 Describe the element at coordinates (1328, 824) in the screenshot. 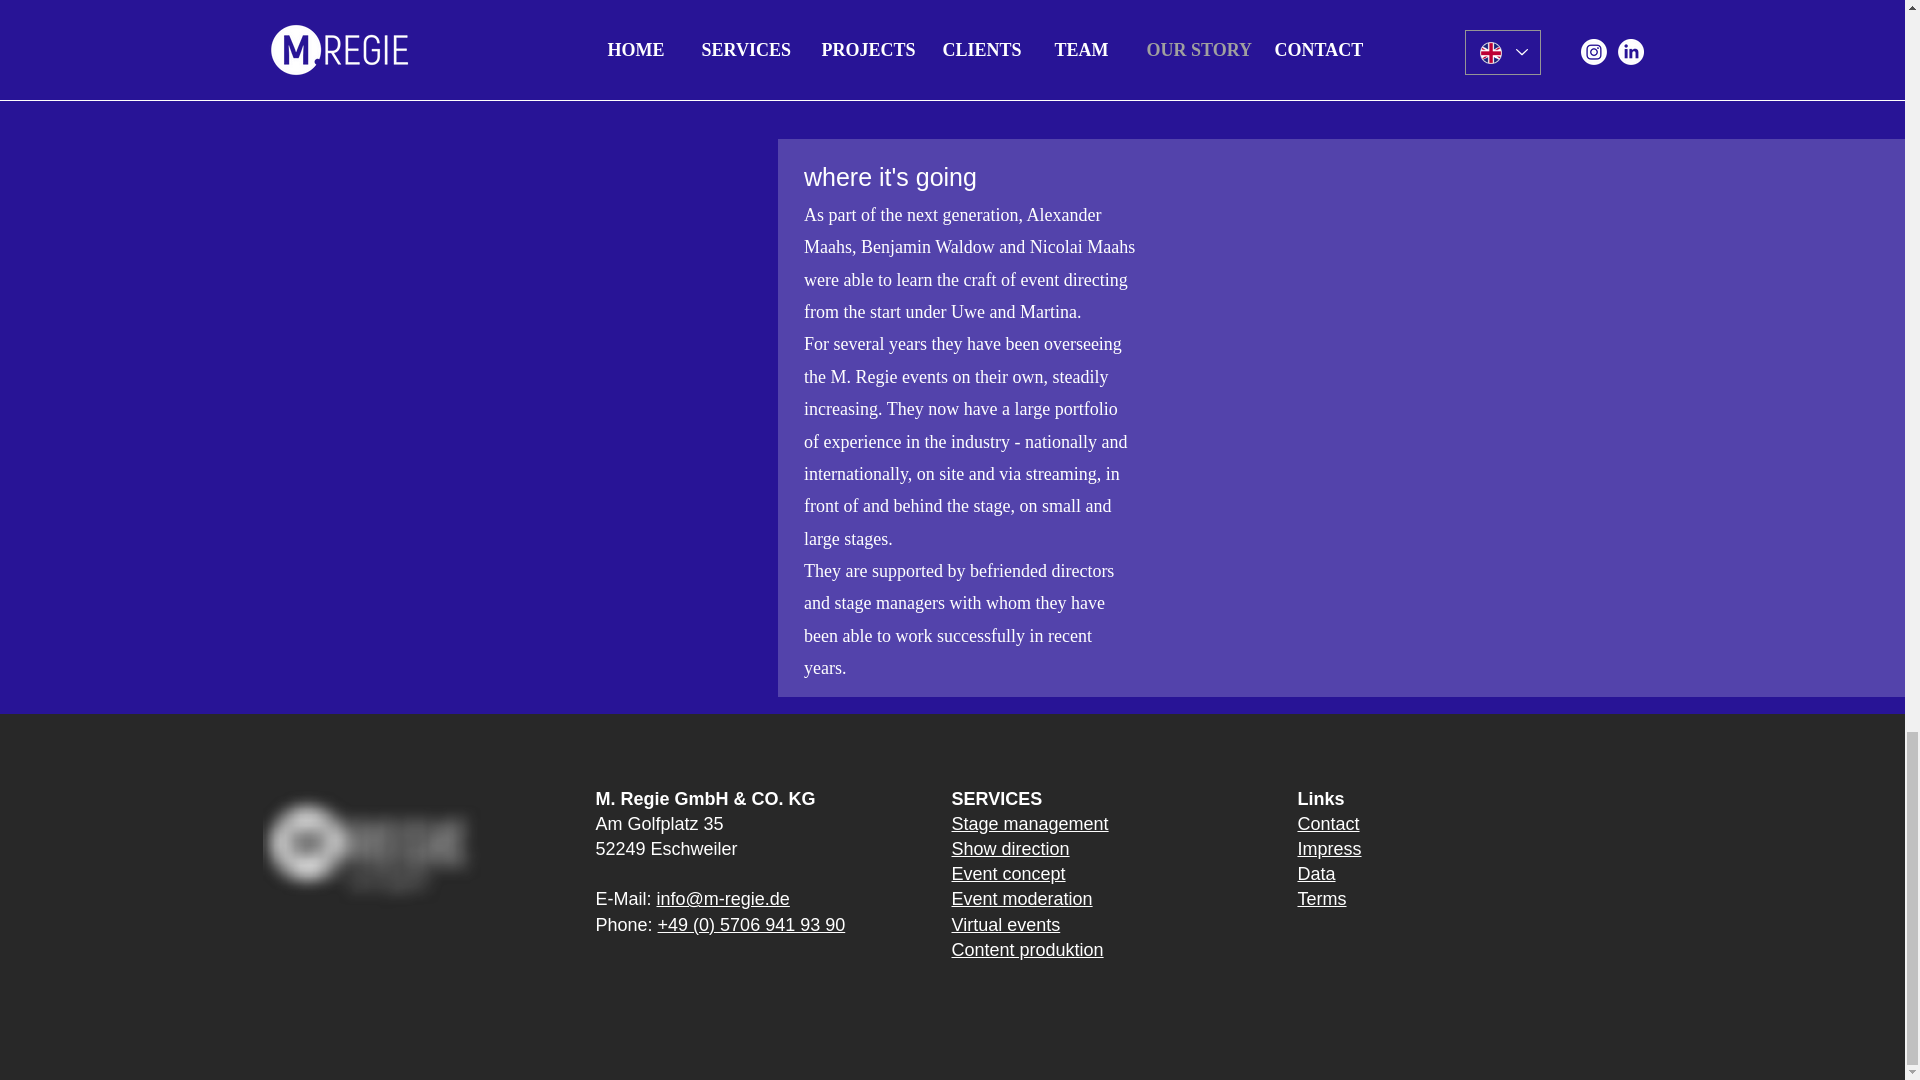

I see `Contact` at that location.